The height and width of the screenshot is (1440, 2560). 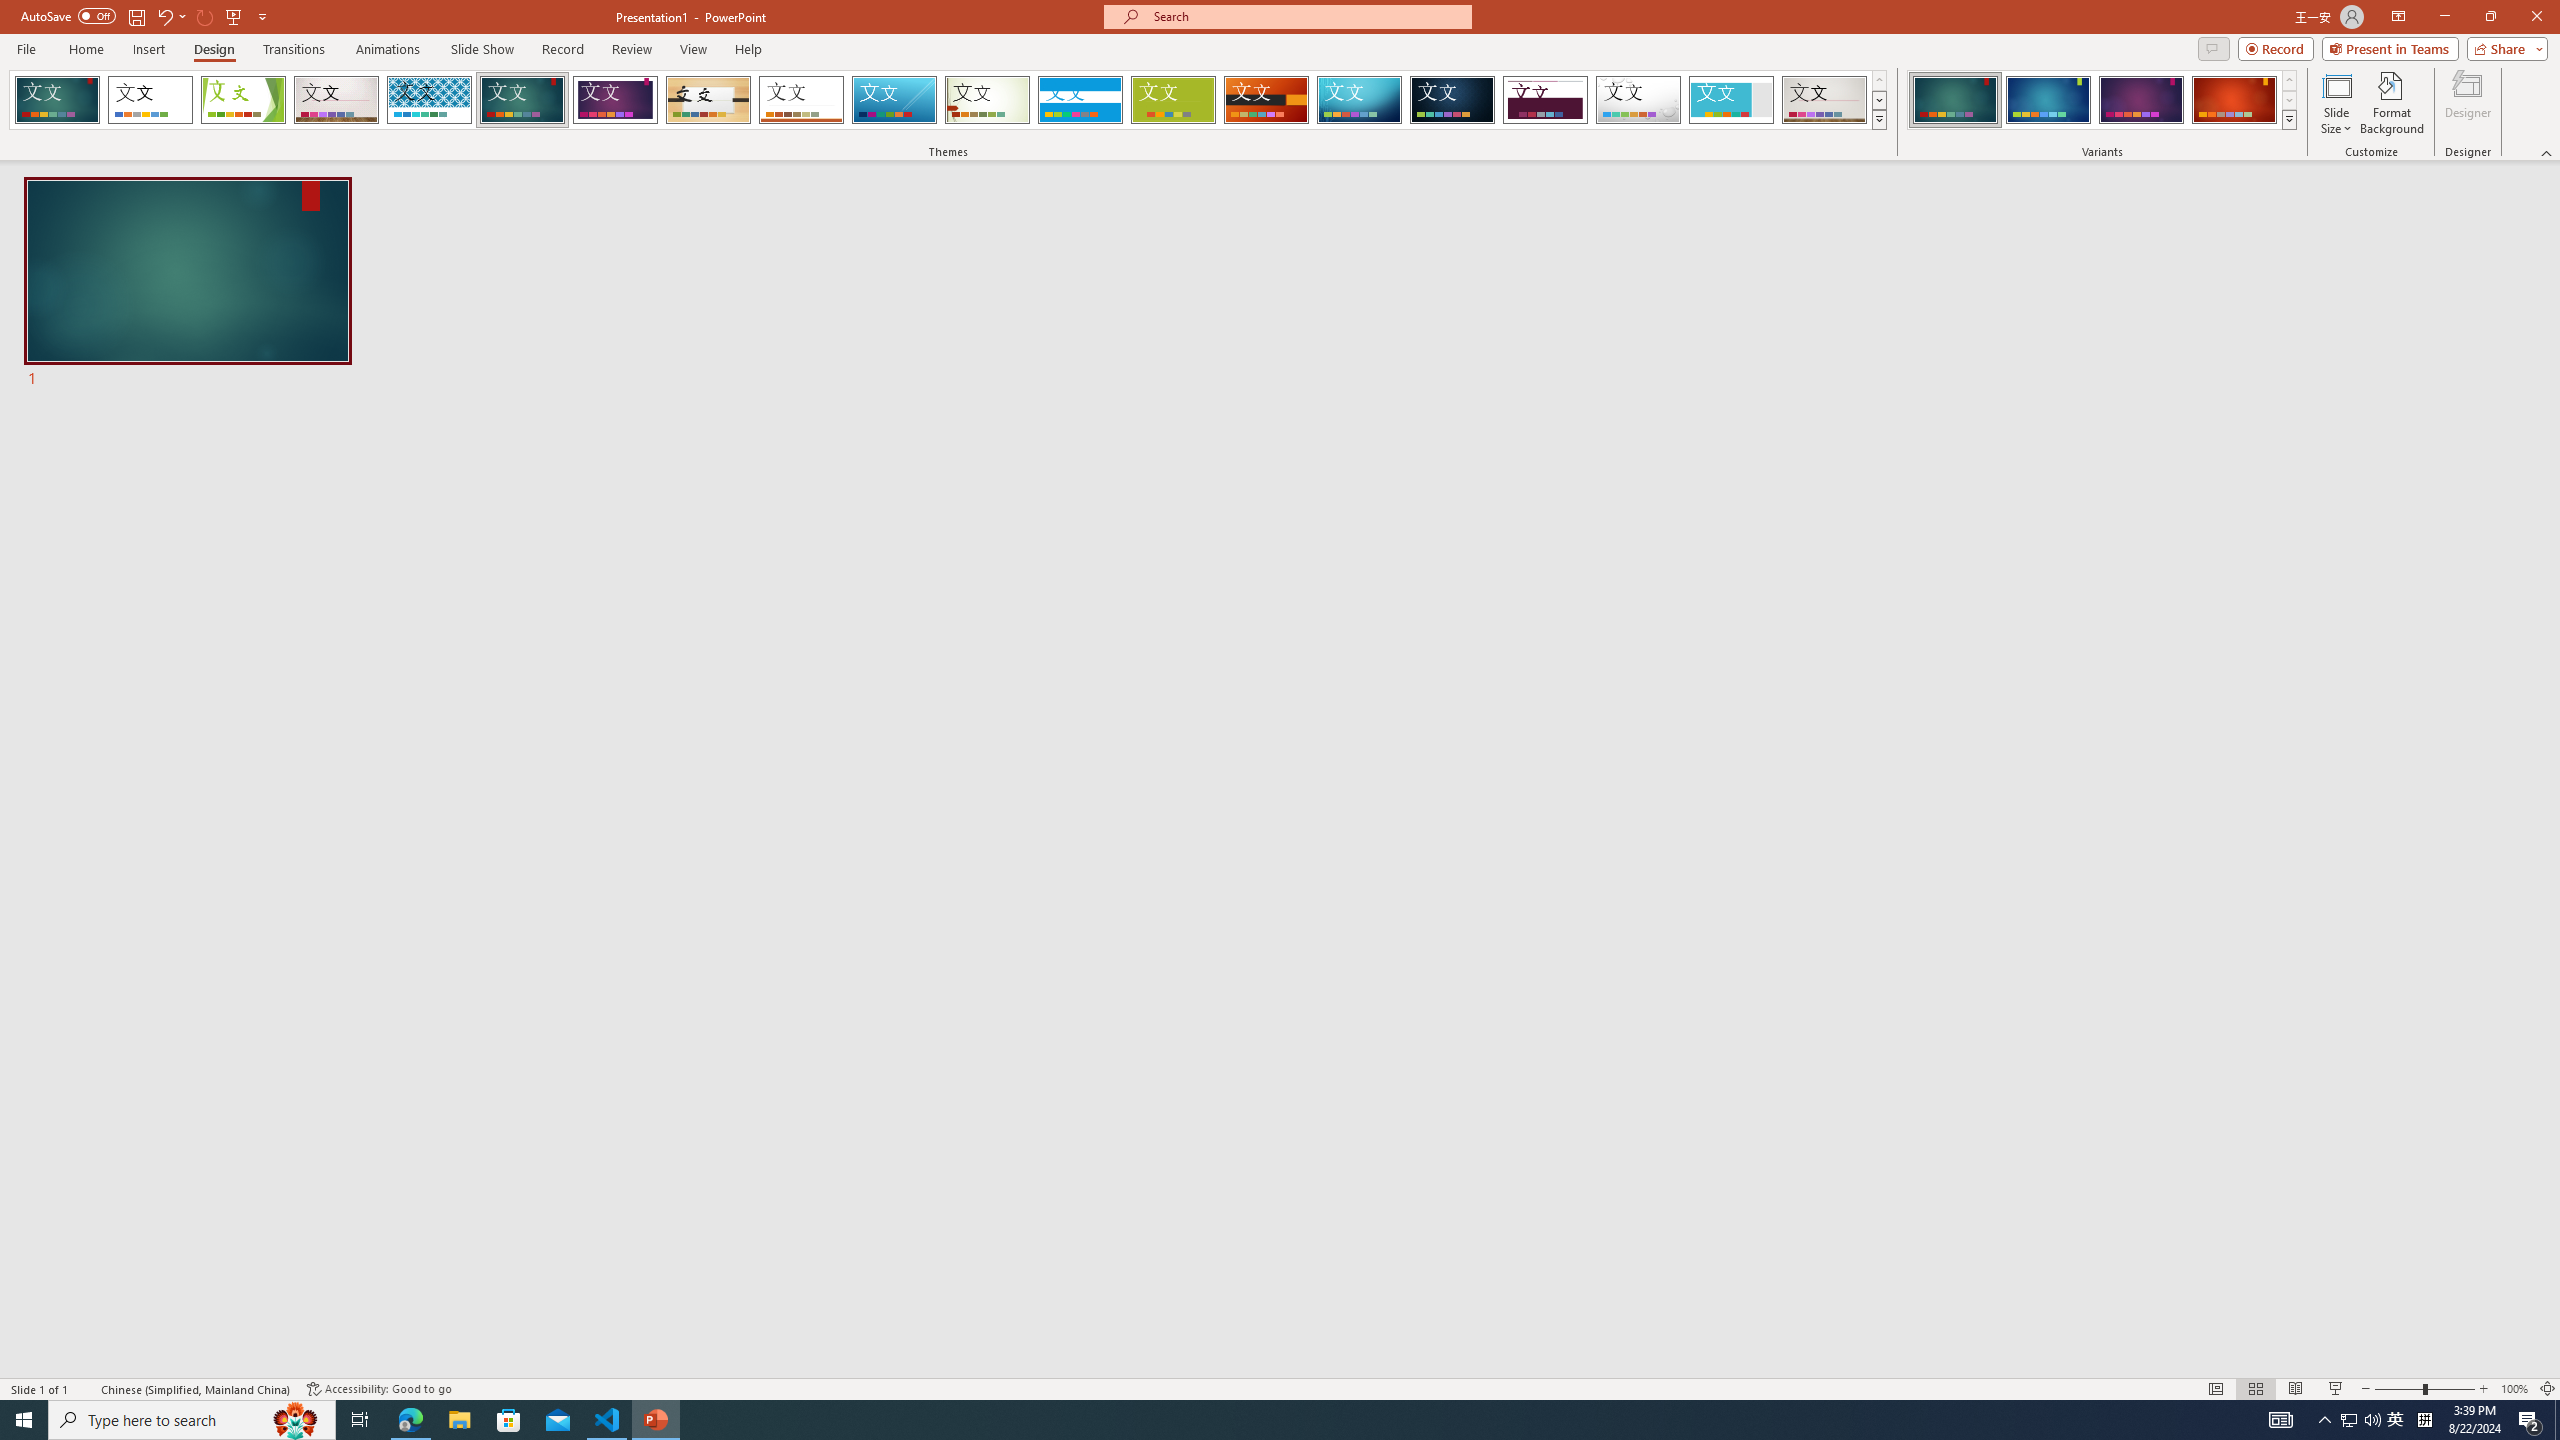 I want to click on Organic Loading Preview..., so click(x=709, y=100).